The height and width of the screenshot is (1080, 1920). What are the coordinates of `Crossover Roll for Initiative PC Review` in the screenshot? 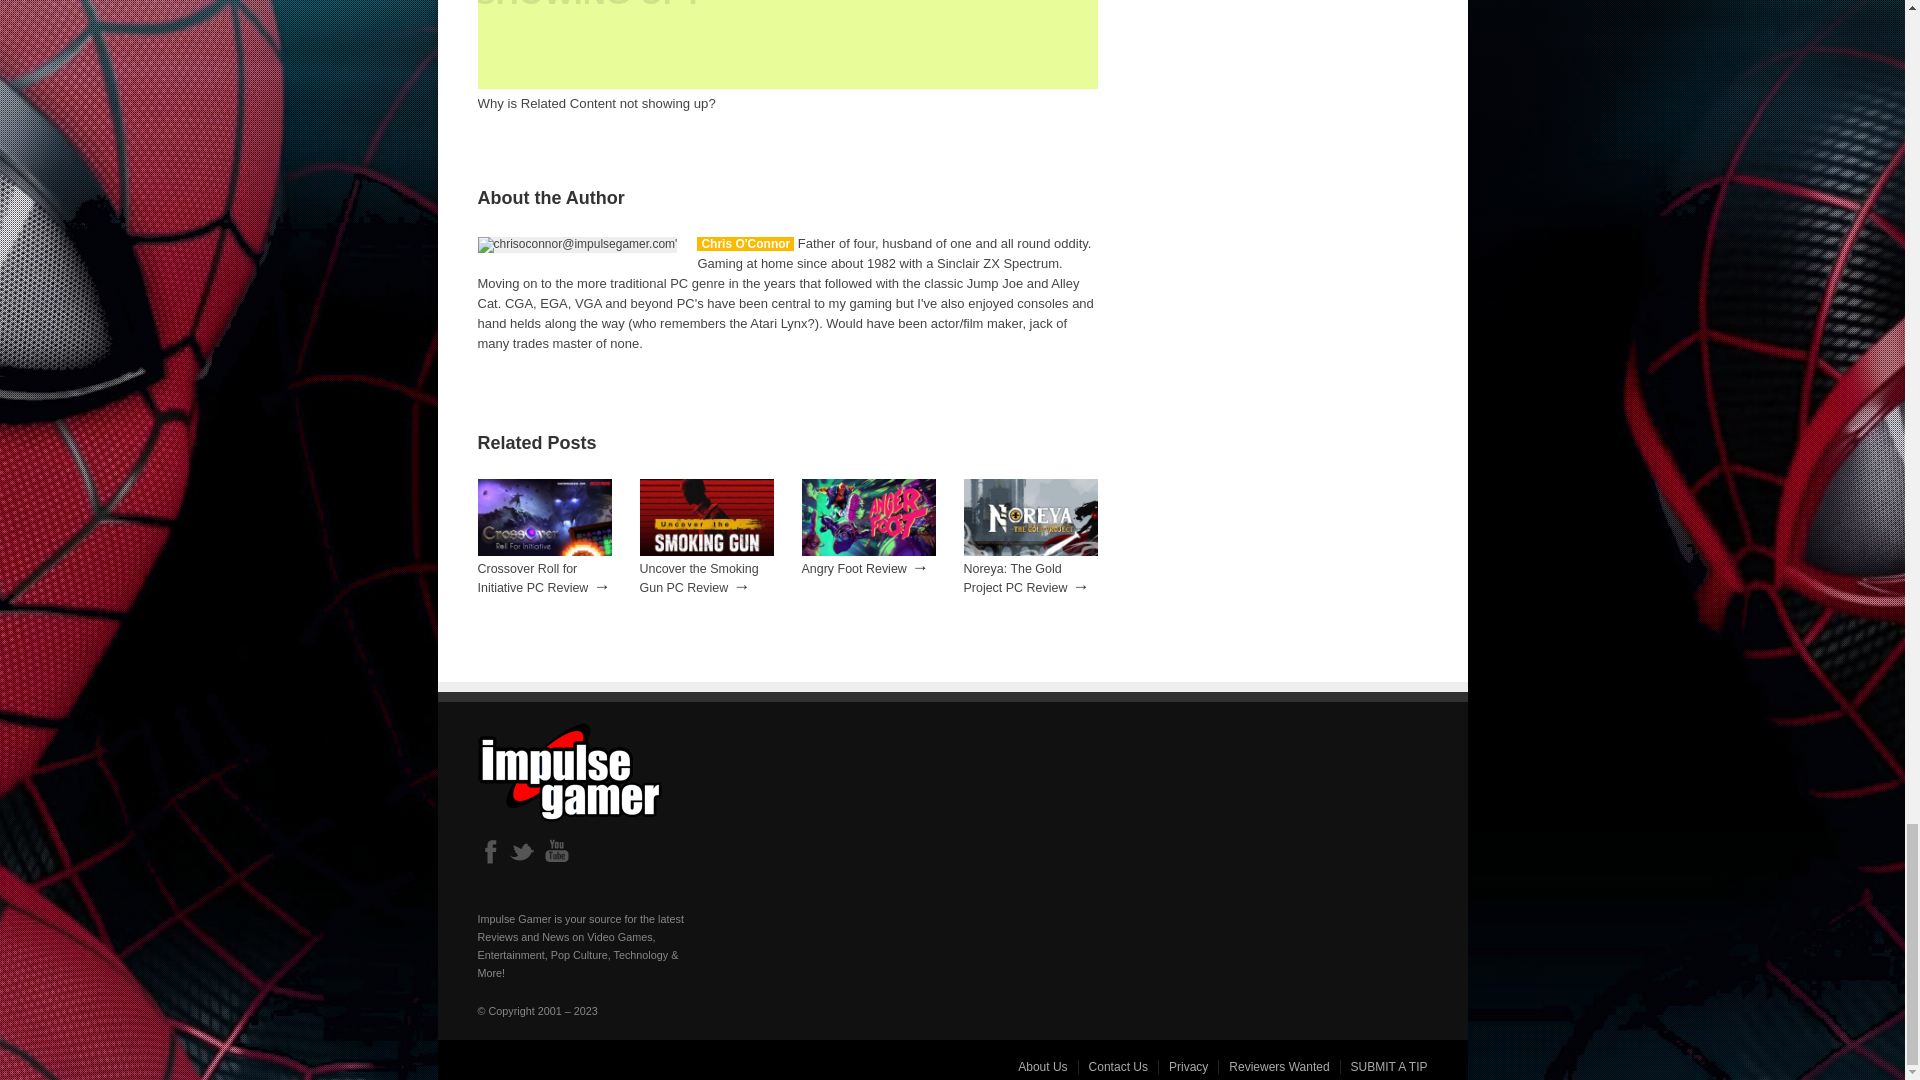 It's located at (534, 578).